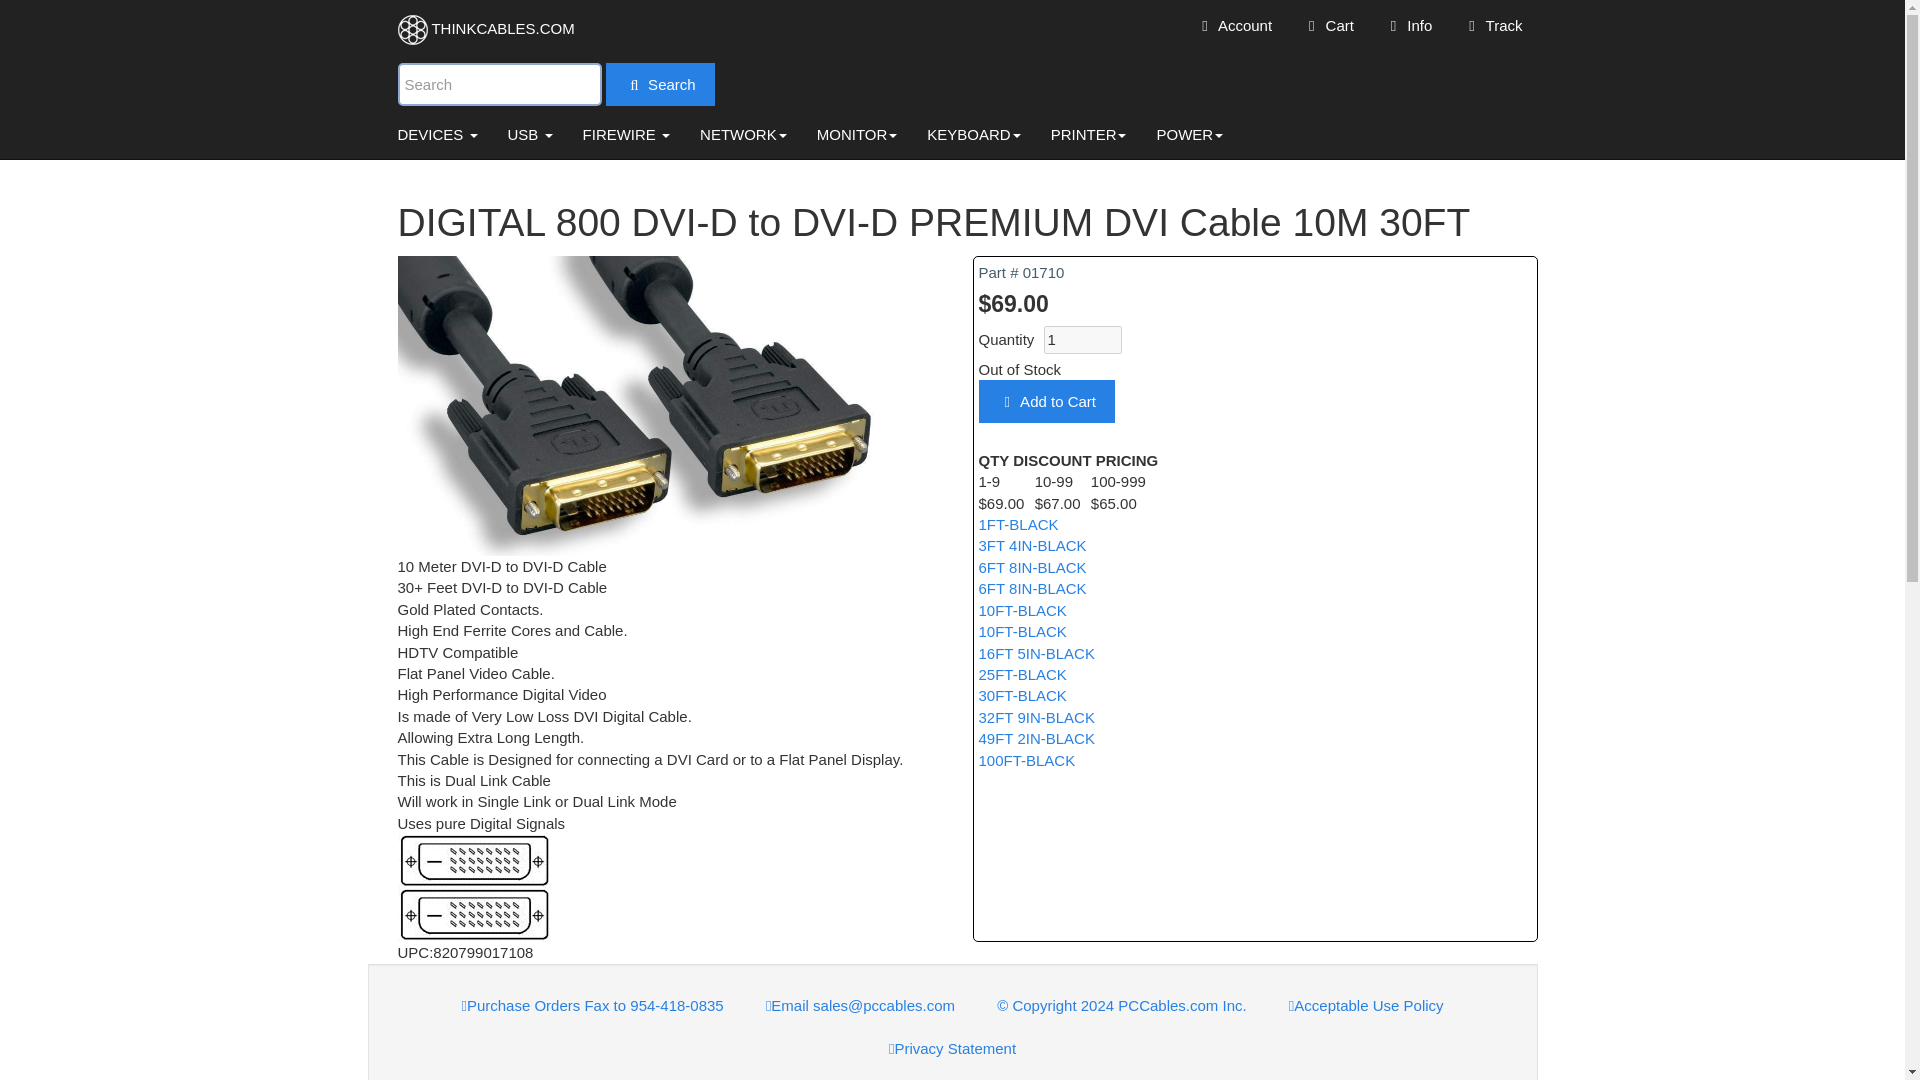 This screenshot has width=1920, height=1080. Describe the element at coordinates (1492, 24) in the screenshot. I see `Track` at that location.